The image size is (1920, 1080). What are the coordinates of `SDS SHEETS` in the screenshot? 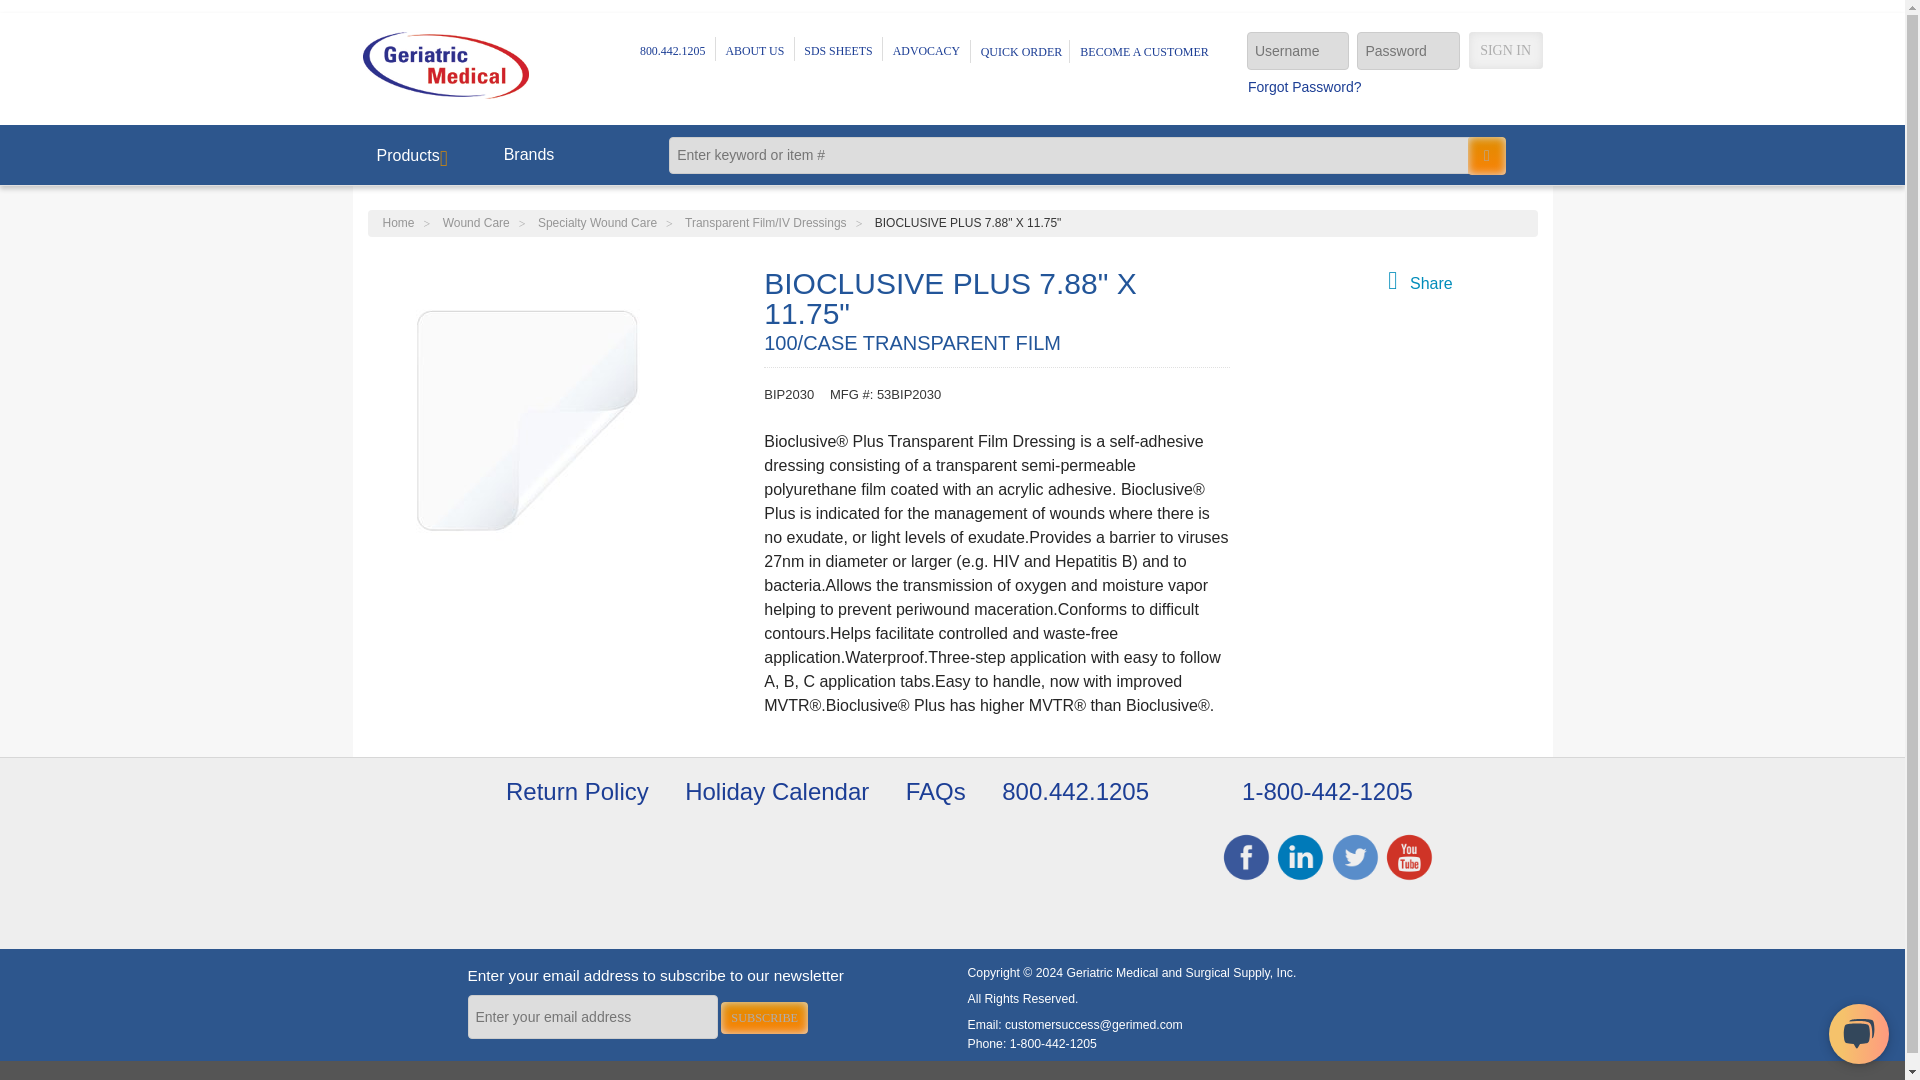 It's located at (838, 51).